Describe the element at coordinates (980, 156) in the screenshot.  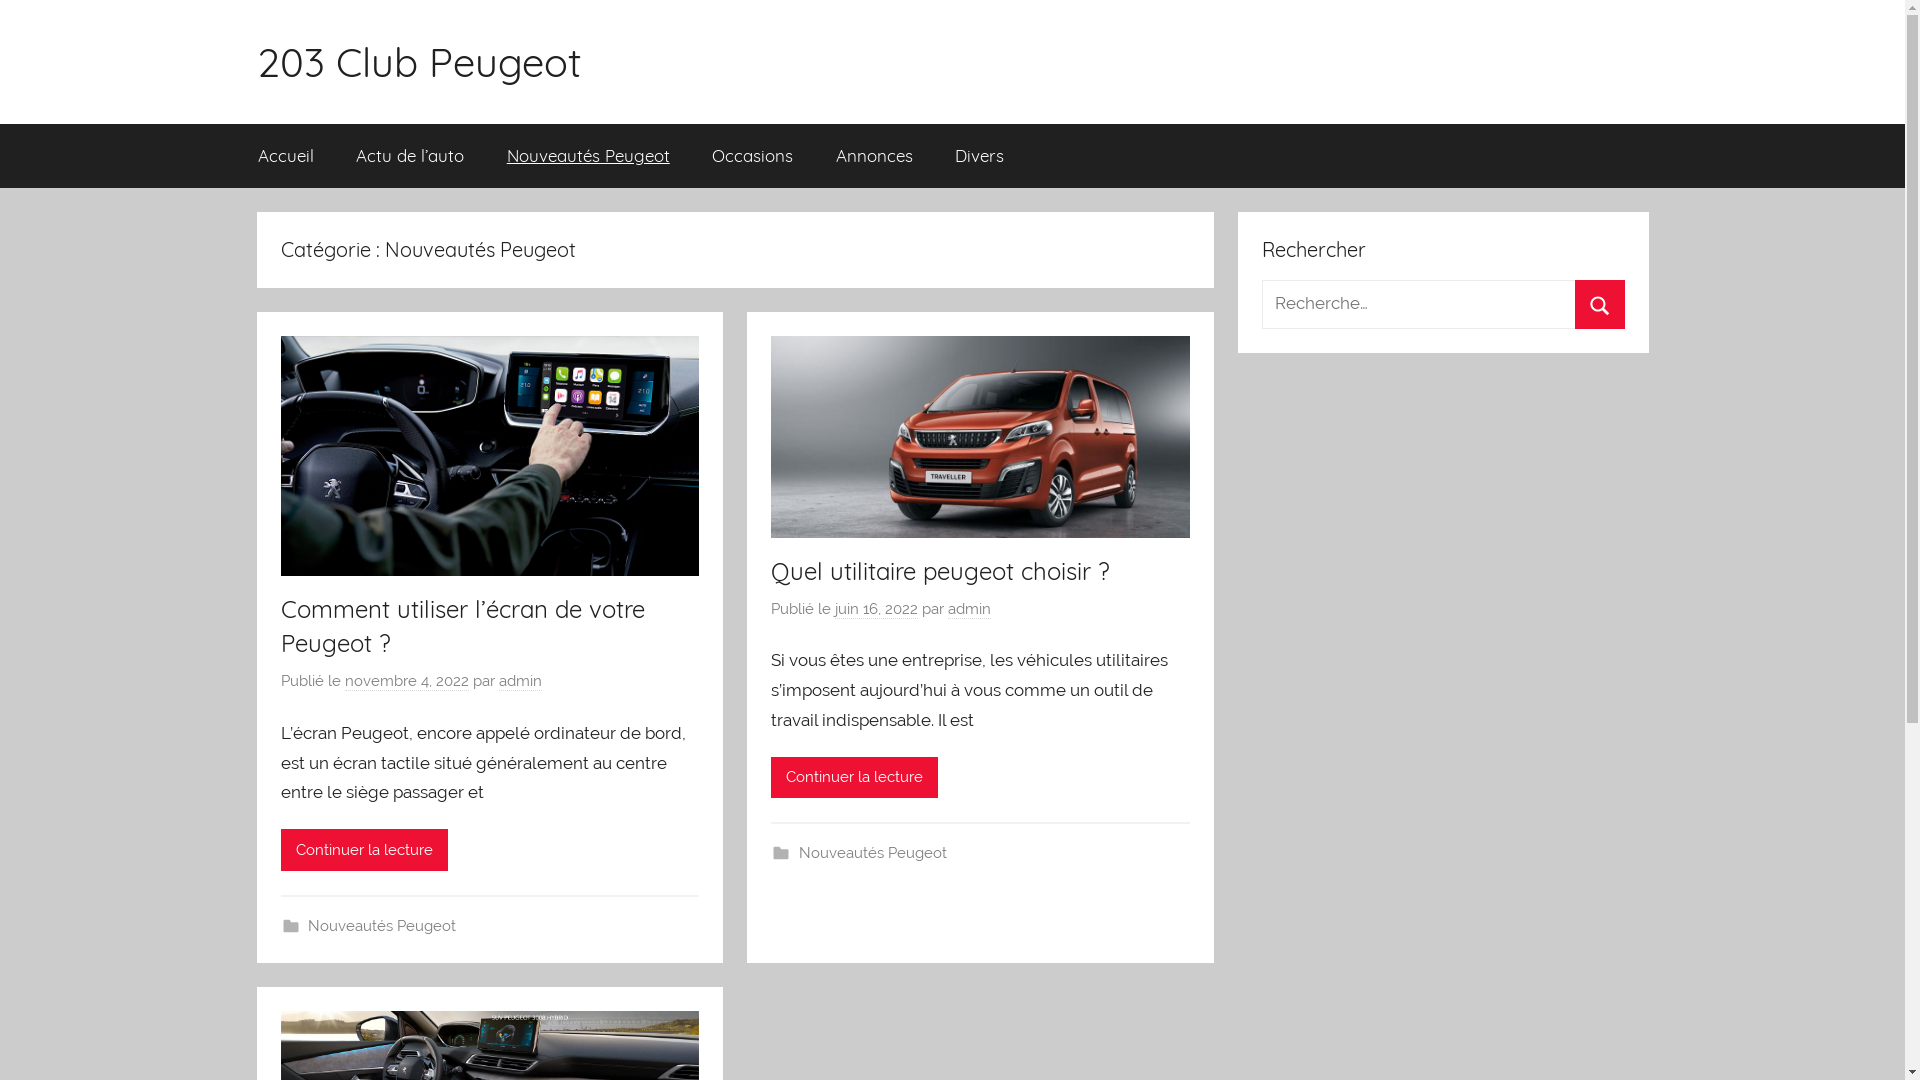
I see `Divers` at that location.